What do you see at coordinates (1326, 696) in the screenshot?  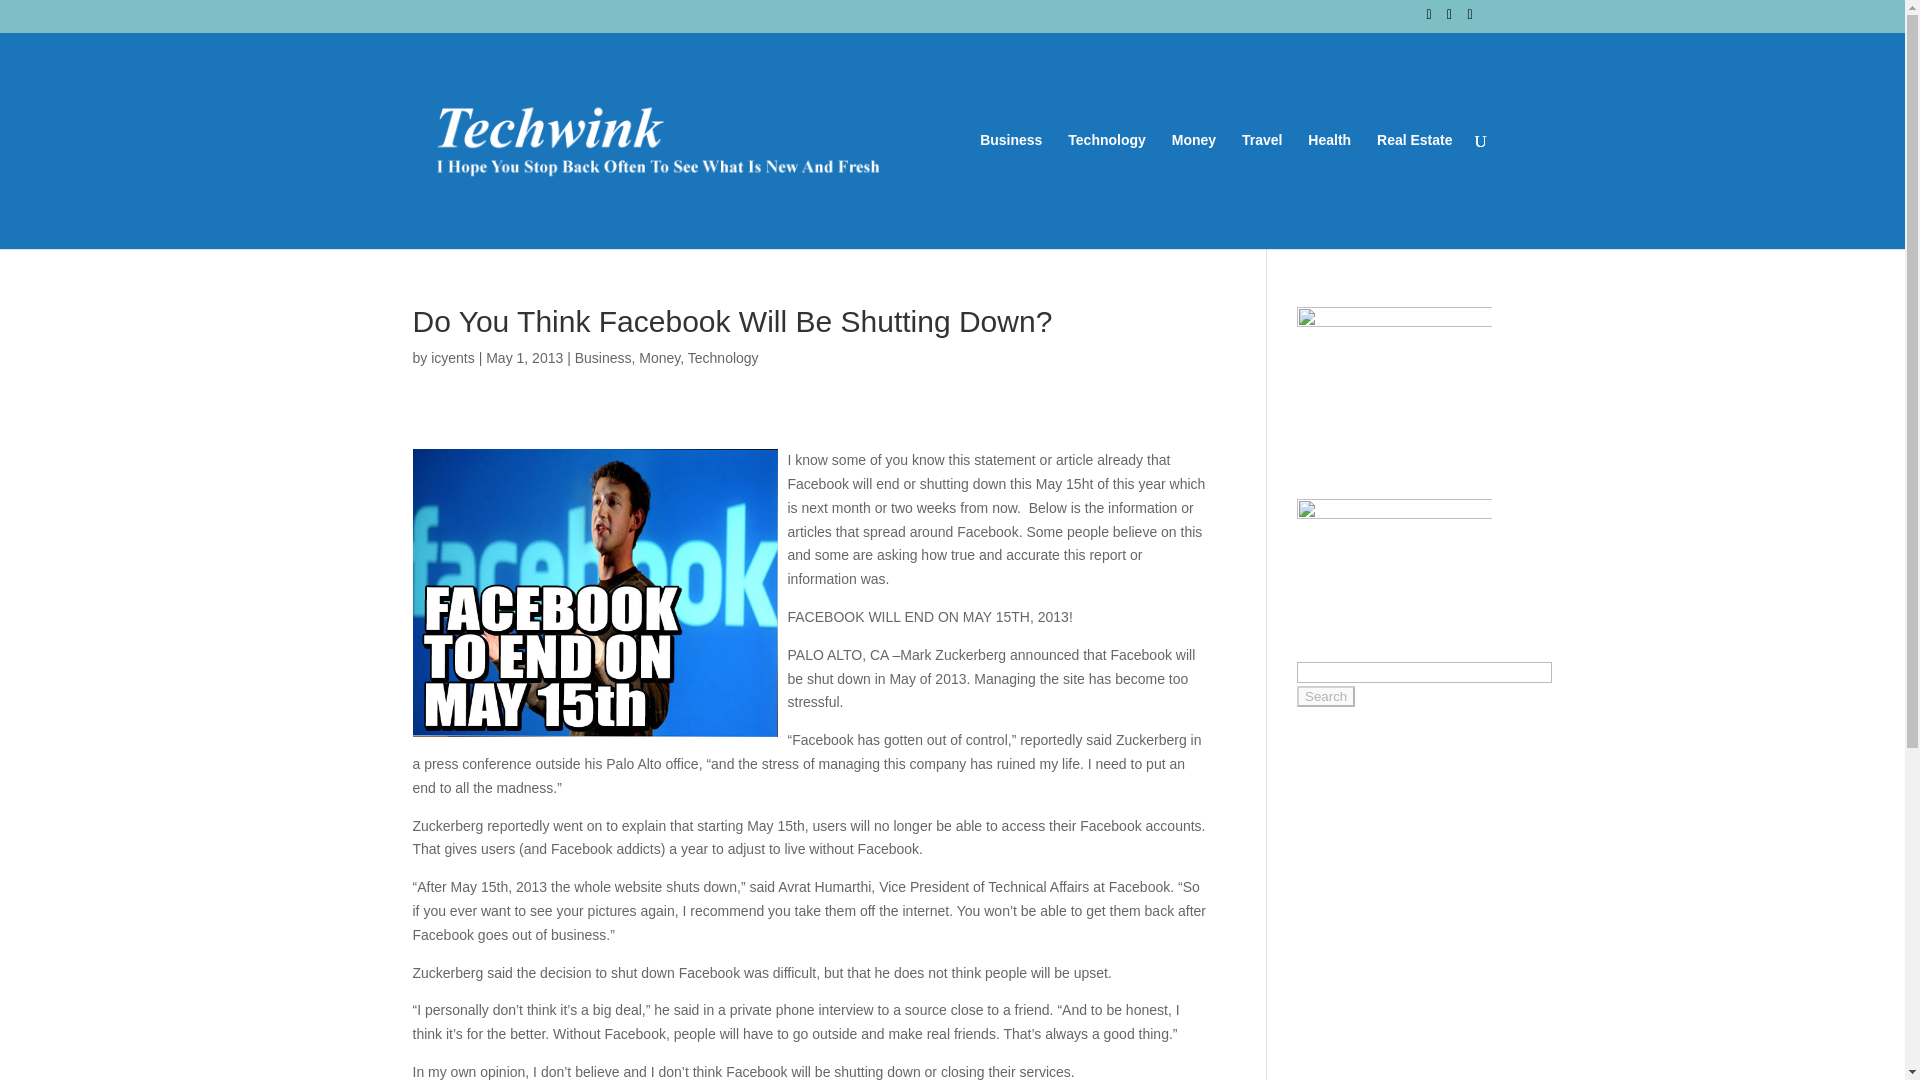 I see `Search` at bounding box center [1326, 696].